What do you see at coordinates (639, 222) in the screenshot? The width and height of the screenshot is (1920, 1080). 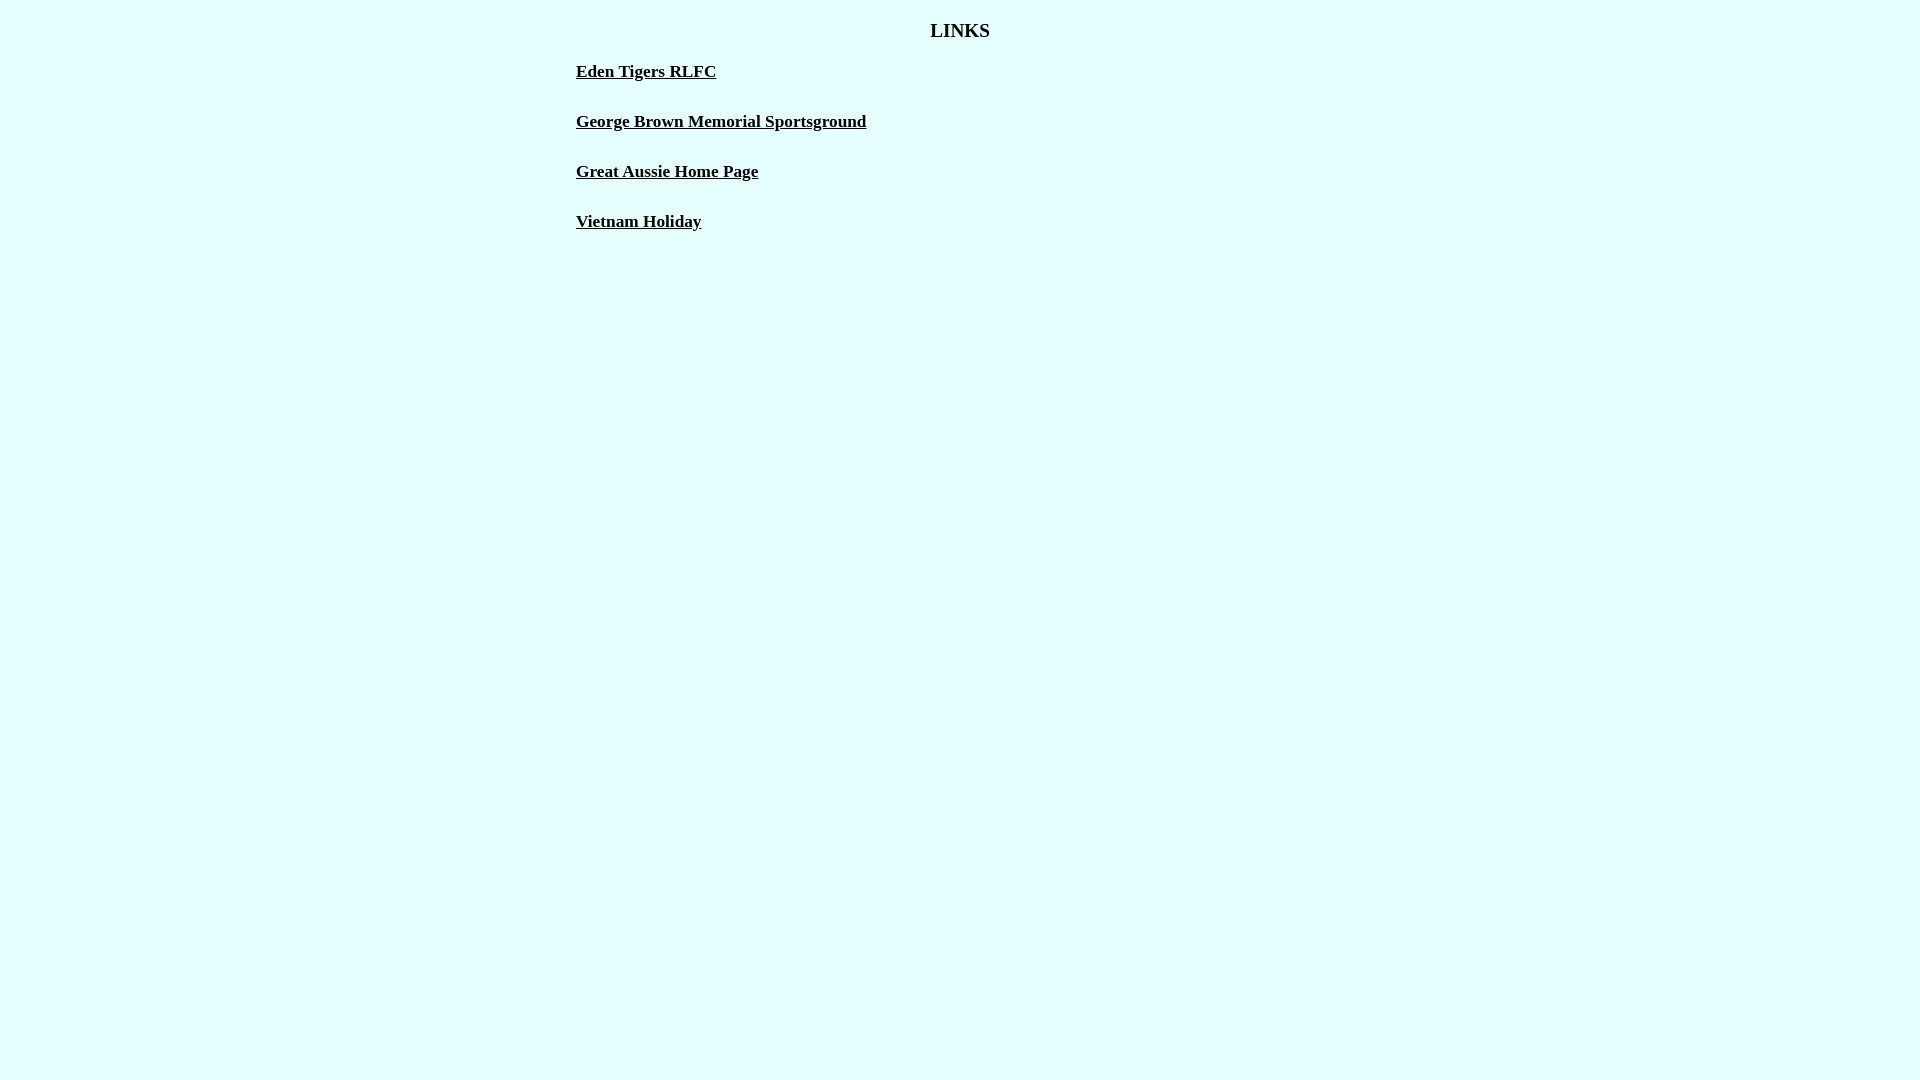 I see `Vietnam Holiday` at bounding box center [639, 222].